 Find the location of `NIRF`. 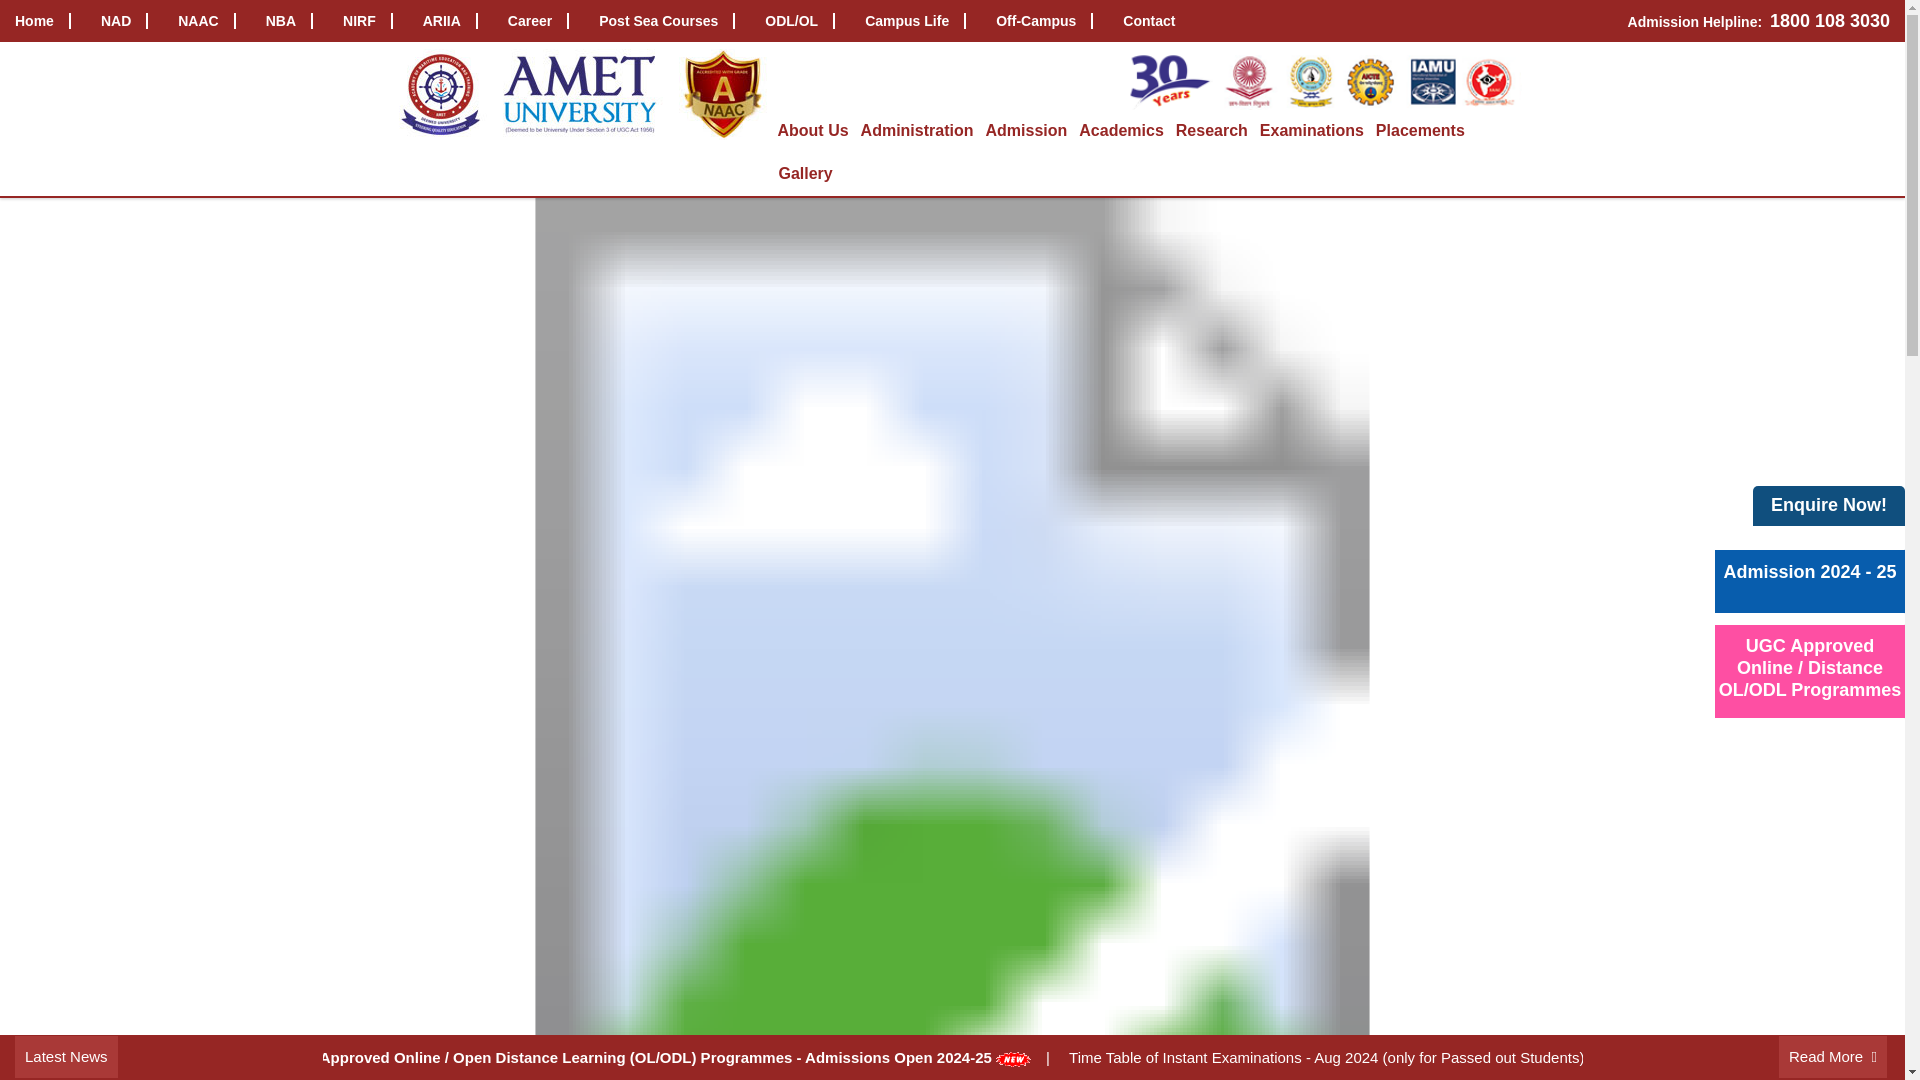

NIRF is located at coordinates (368, 22).